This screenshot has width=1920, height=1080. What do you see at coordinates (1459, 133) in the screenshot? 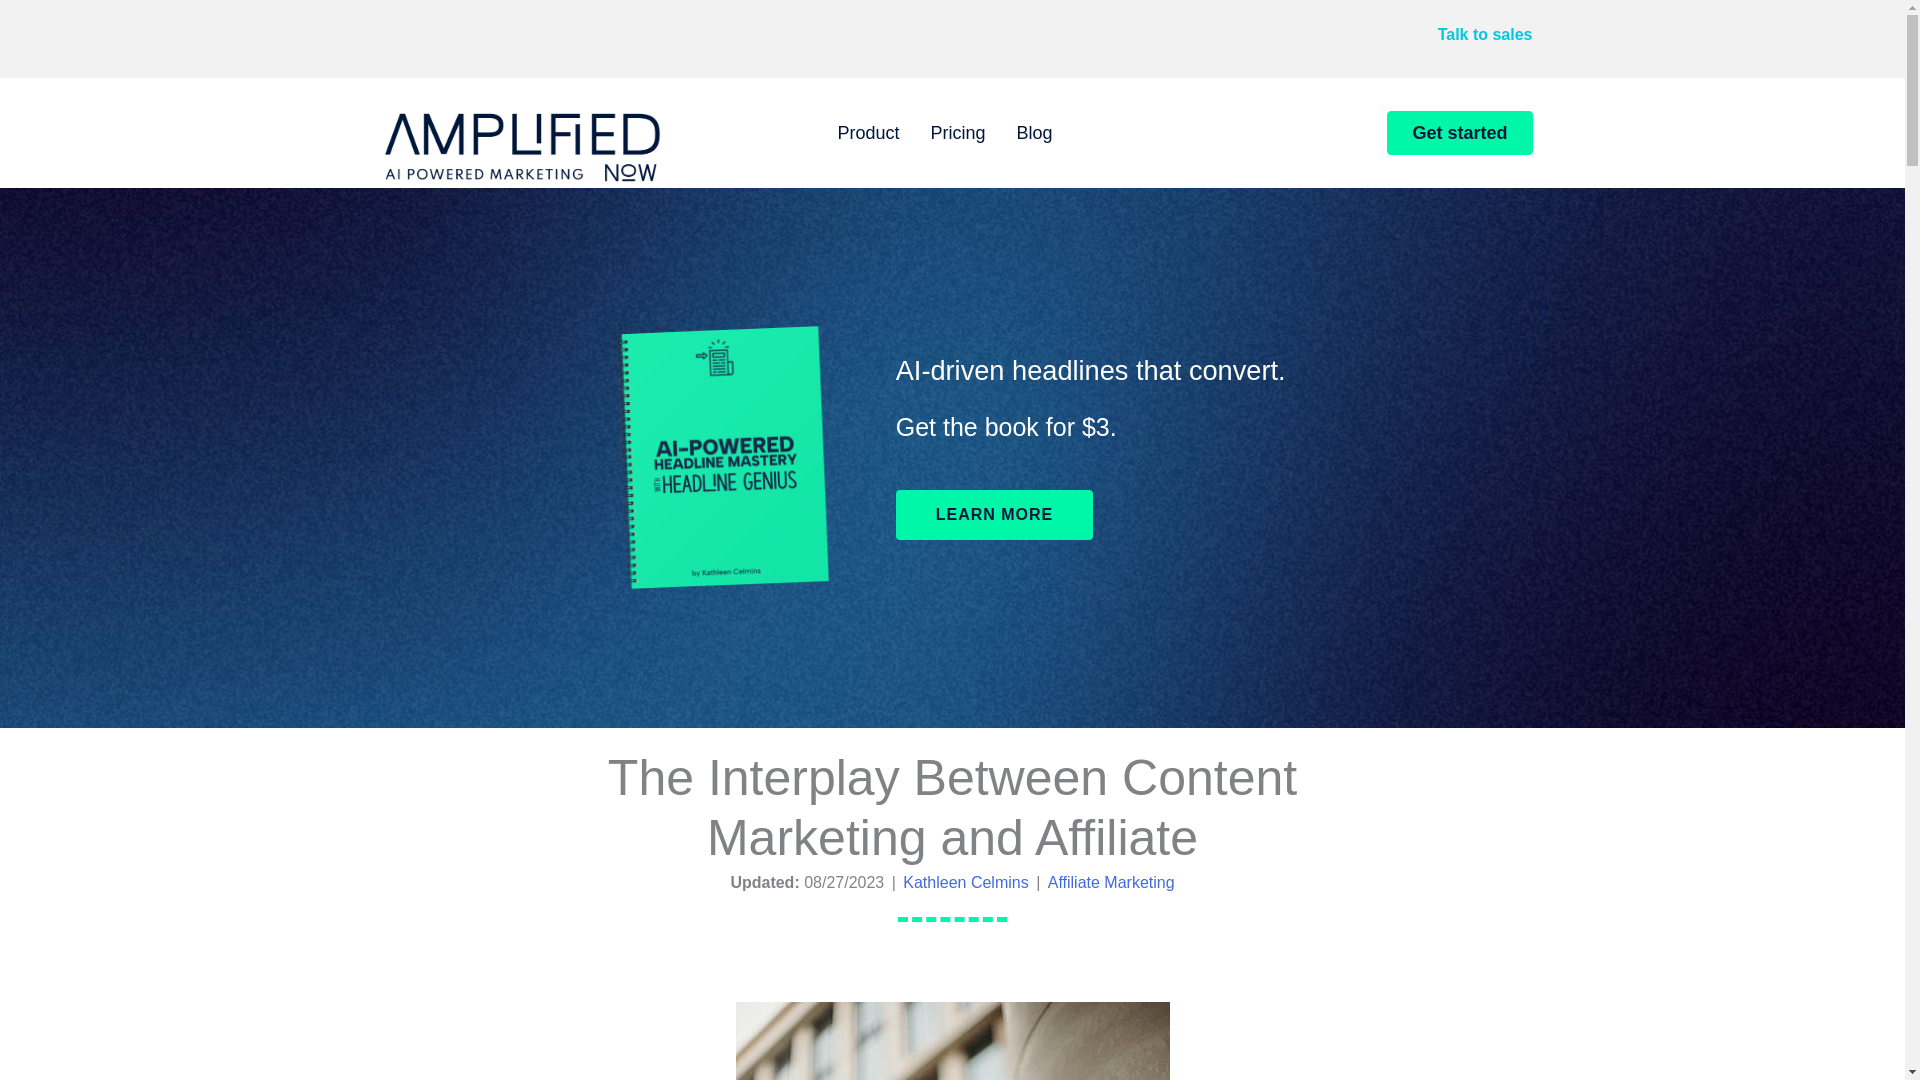
I see `Get started` at bounding box center [1459, 133].